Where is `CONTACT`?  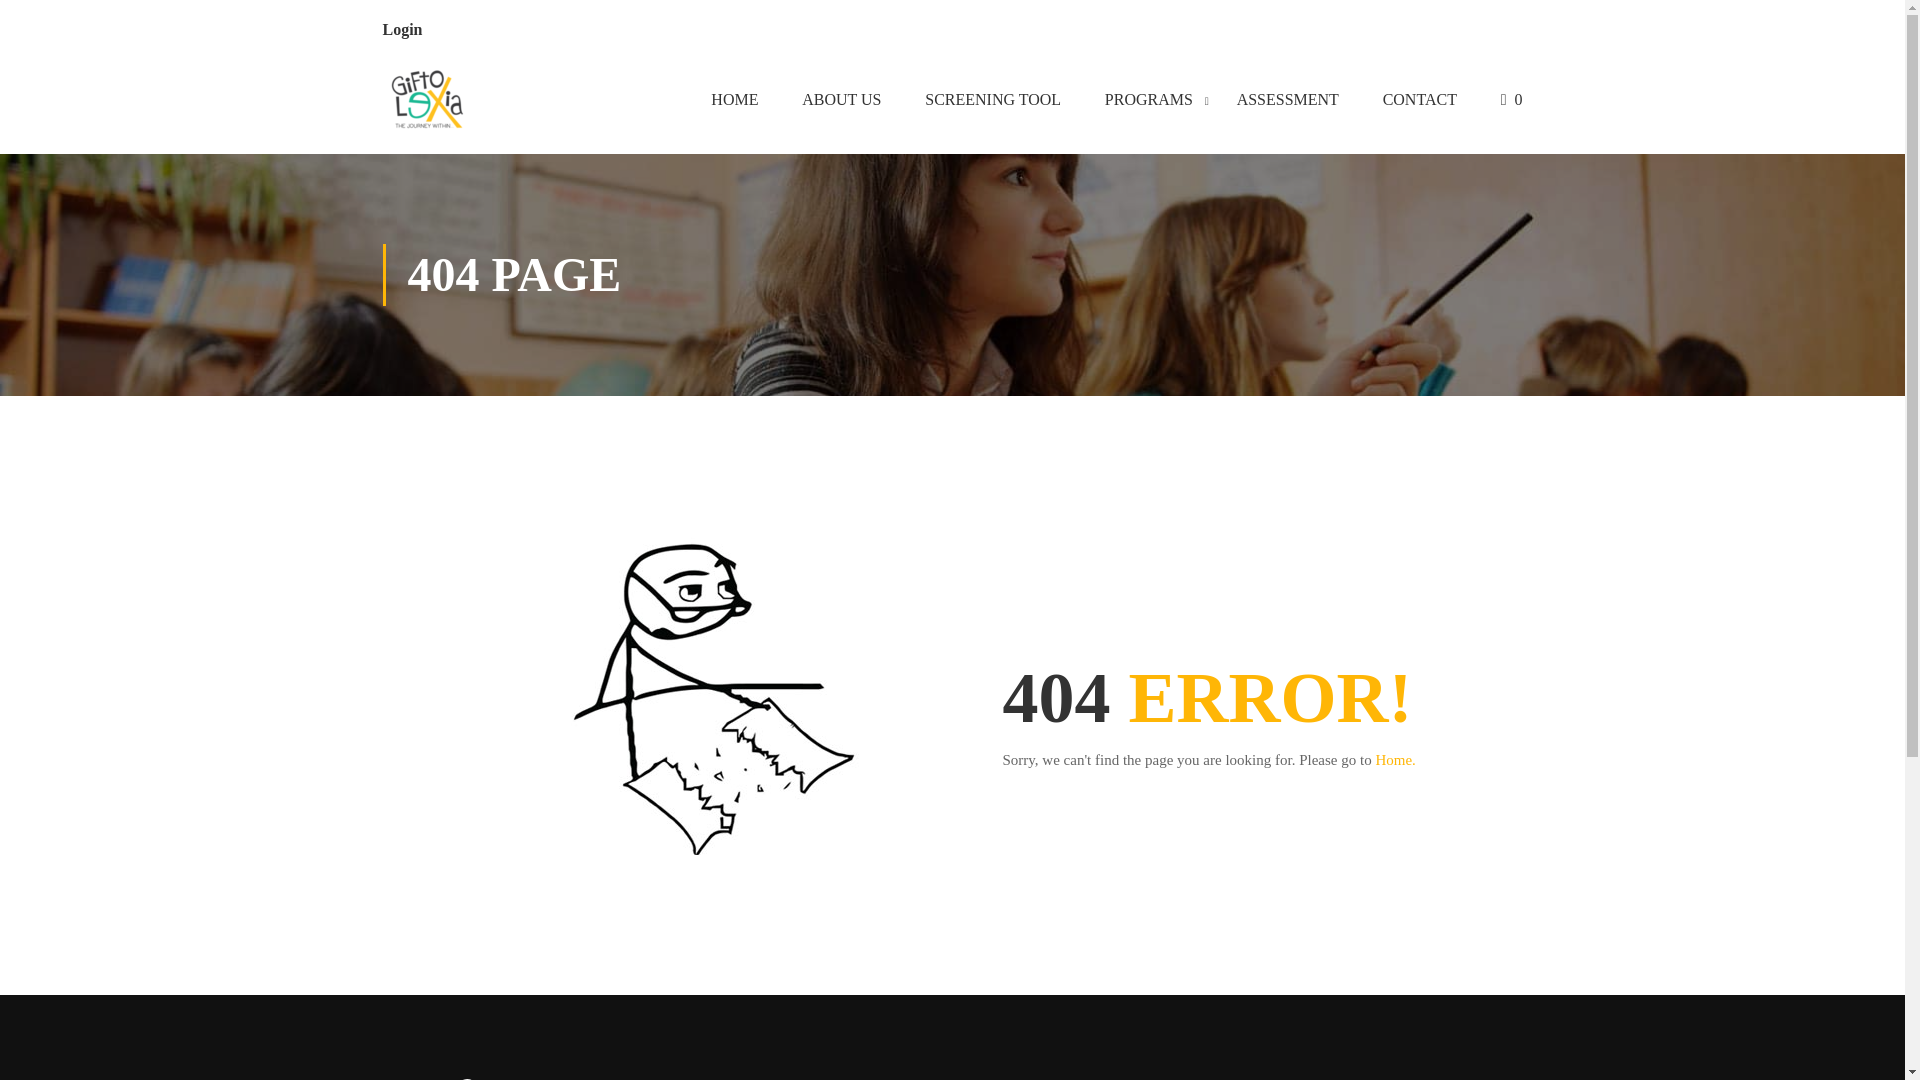
CONTACT is located at coordinates (1420, 103).